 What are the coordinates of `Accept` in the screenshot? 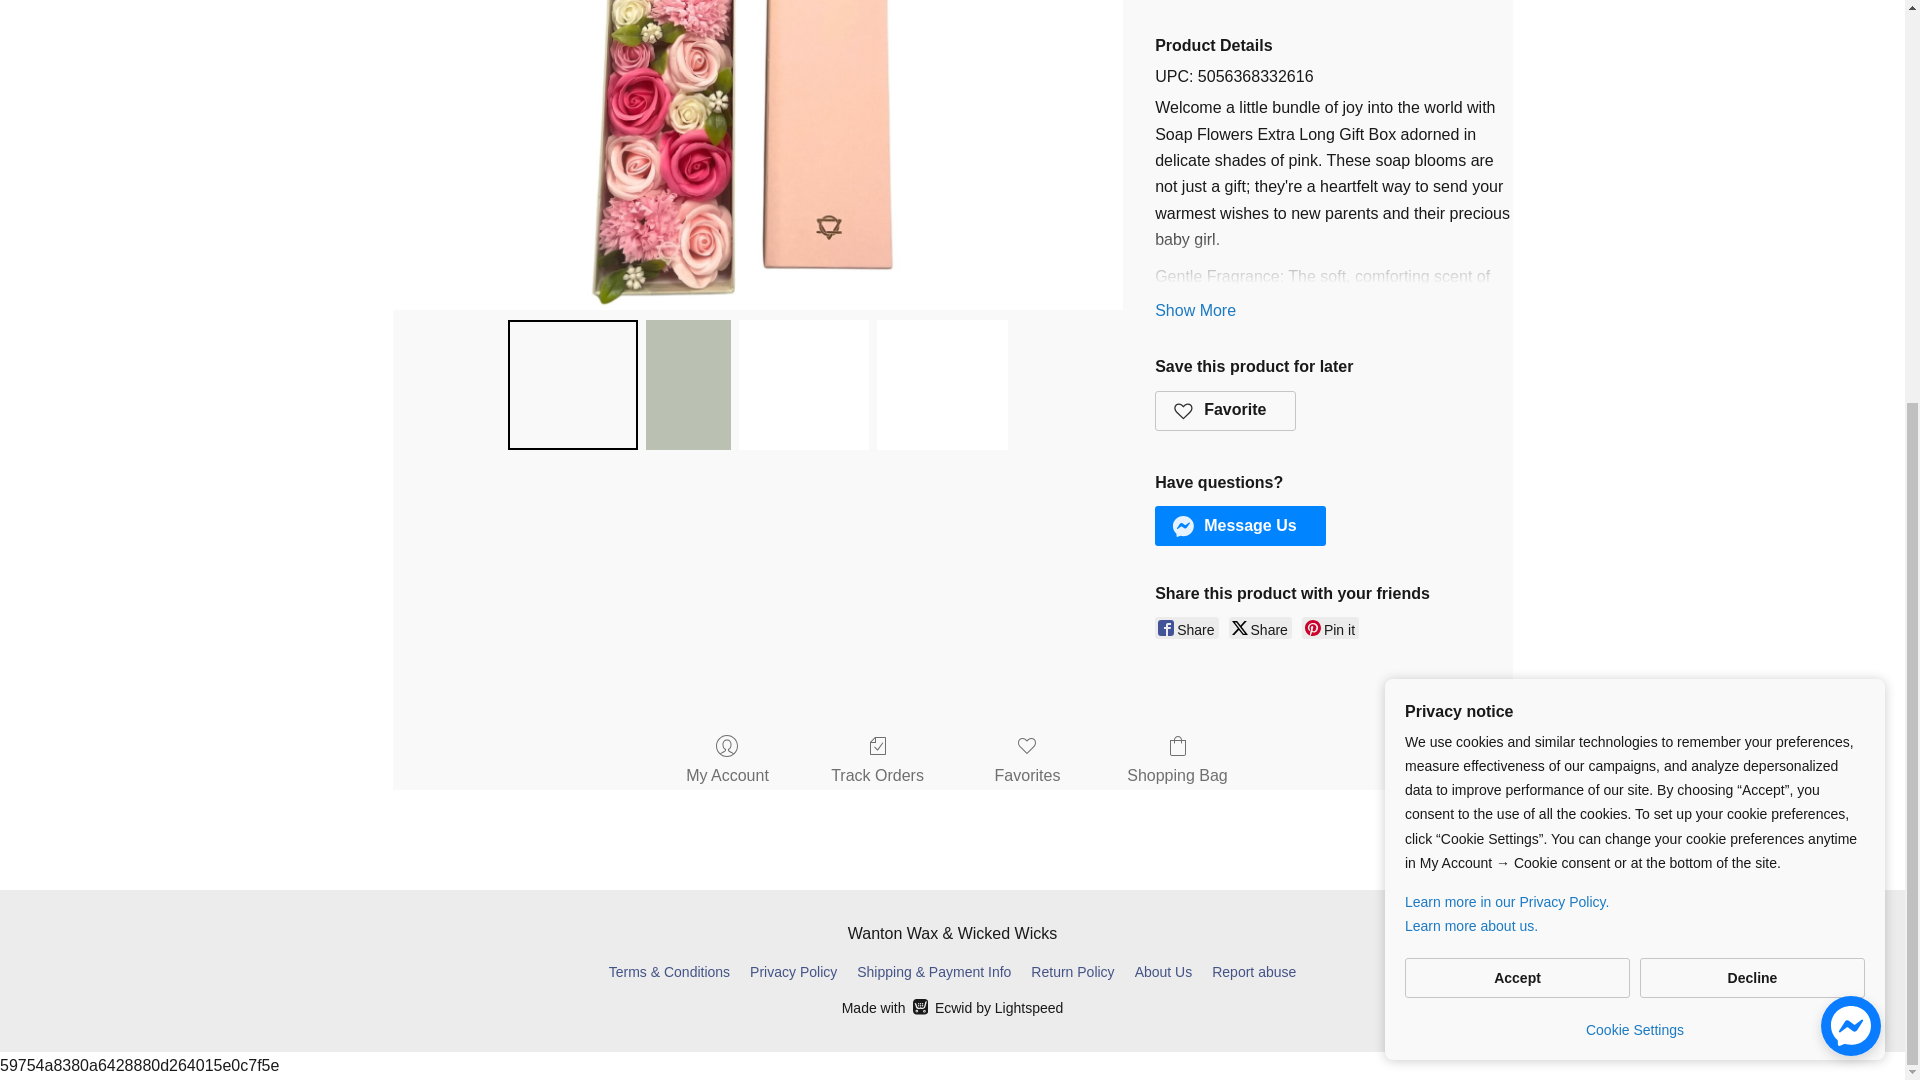 It's located at (1518, 346).